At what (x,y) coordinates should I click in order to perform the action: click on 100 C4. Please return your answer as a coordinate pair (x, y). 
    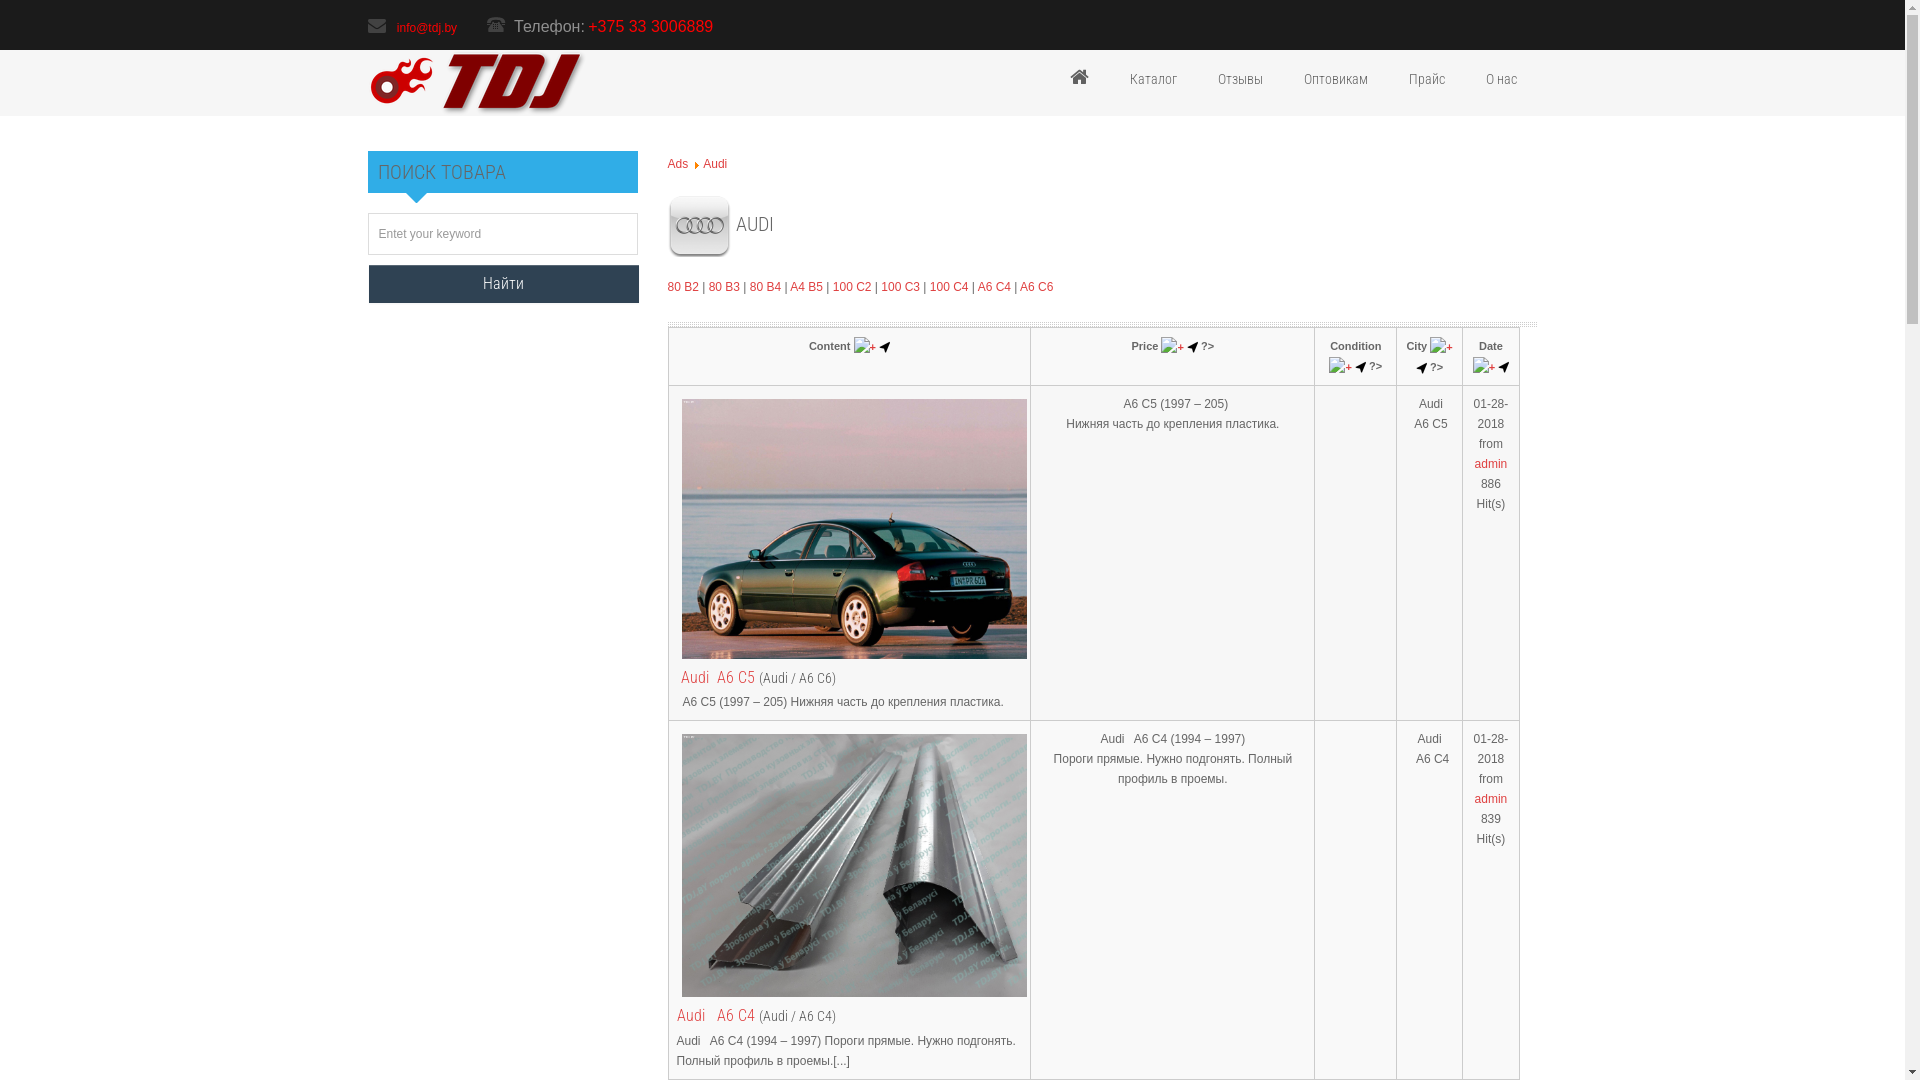
    Looking at the image, I should click on (949, 287).